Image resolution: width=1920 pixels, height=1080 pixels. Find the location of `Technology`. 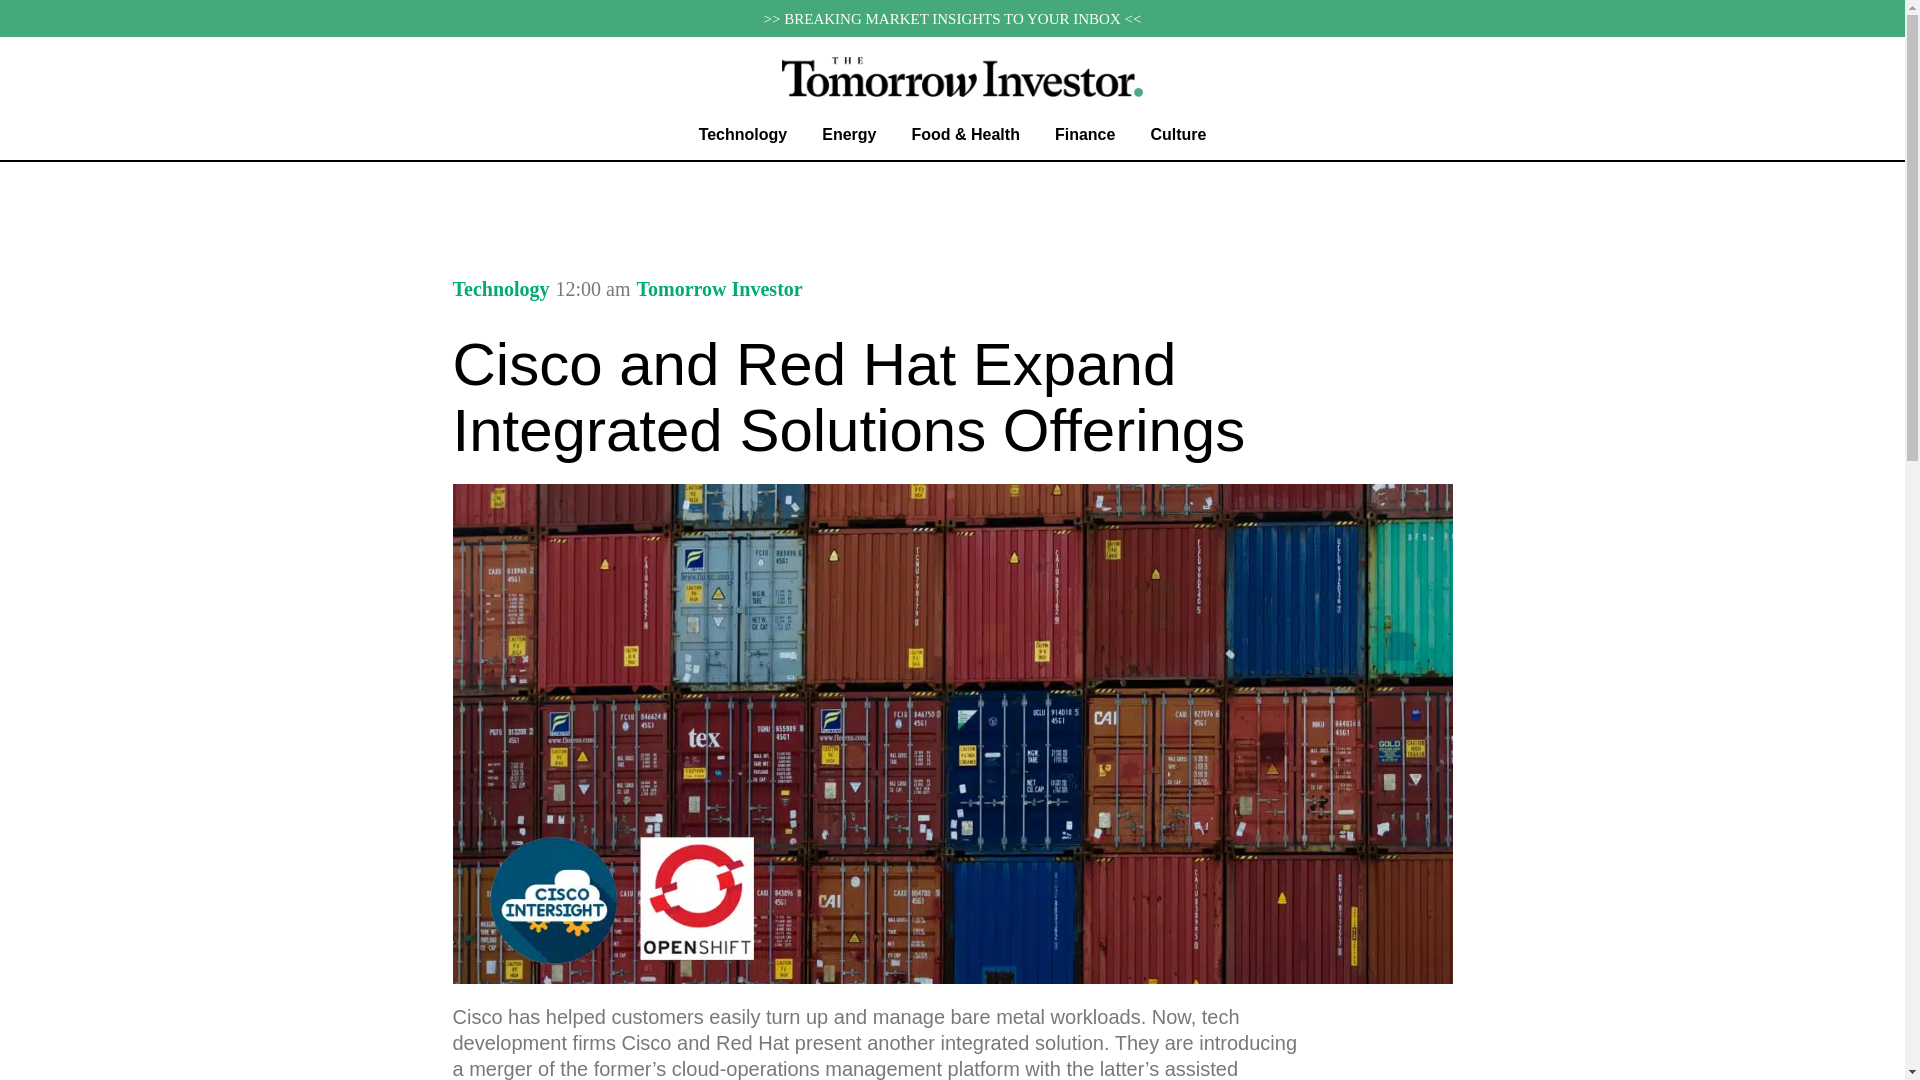

Technology is located at coordinates (500, 288).